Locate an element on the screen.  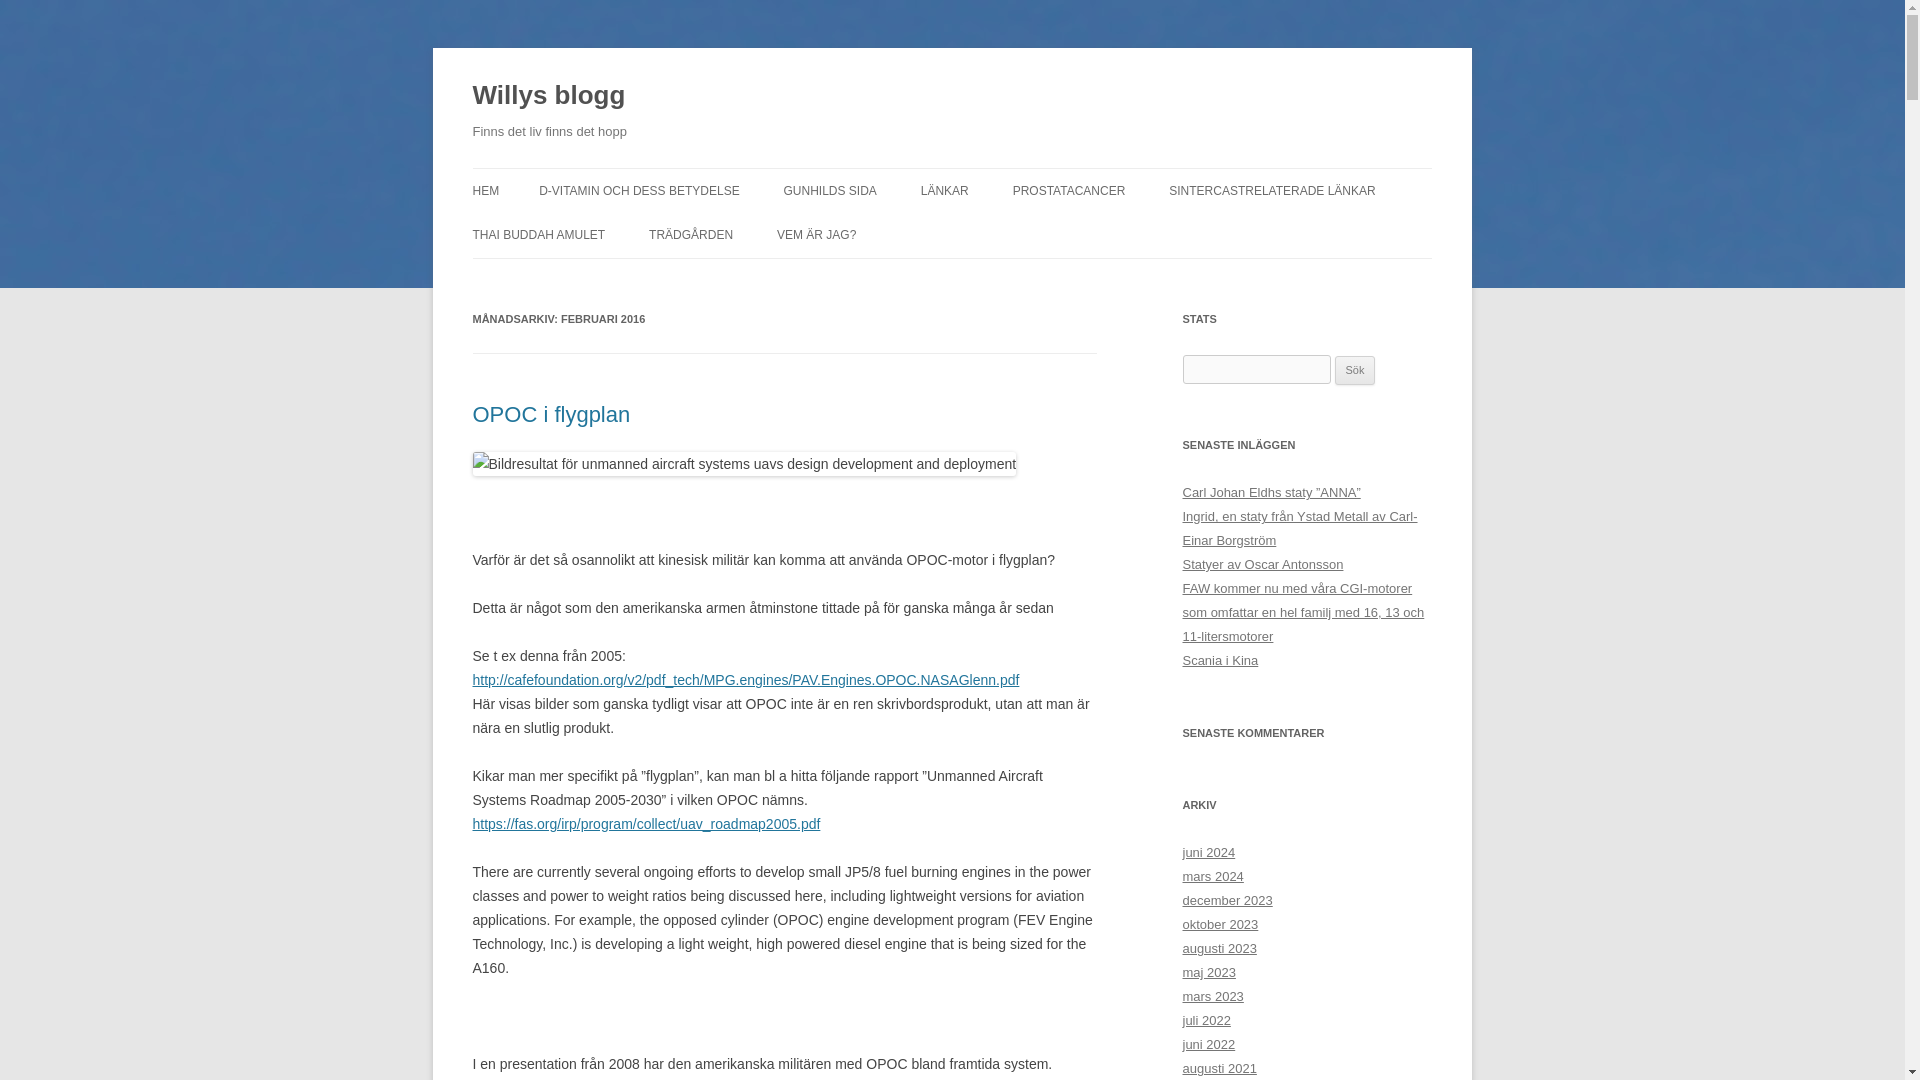
THAI BUDDAH AMULET is located at coordinates (538, 234).